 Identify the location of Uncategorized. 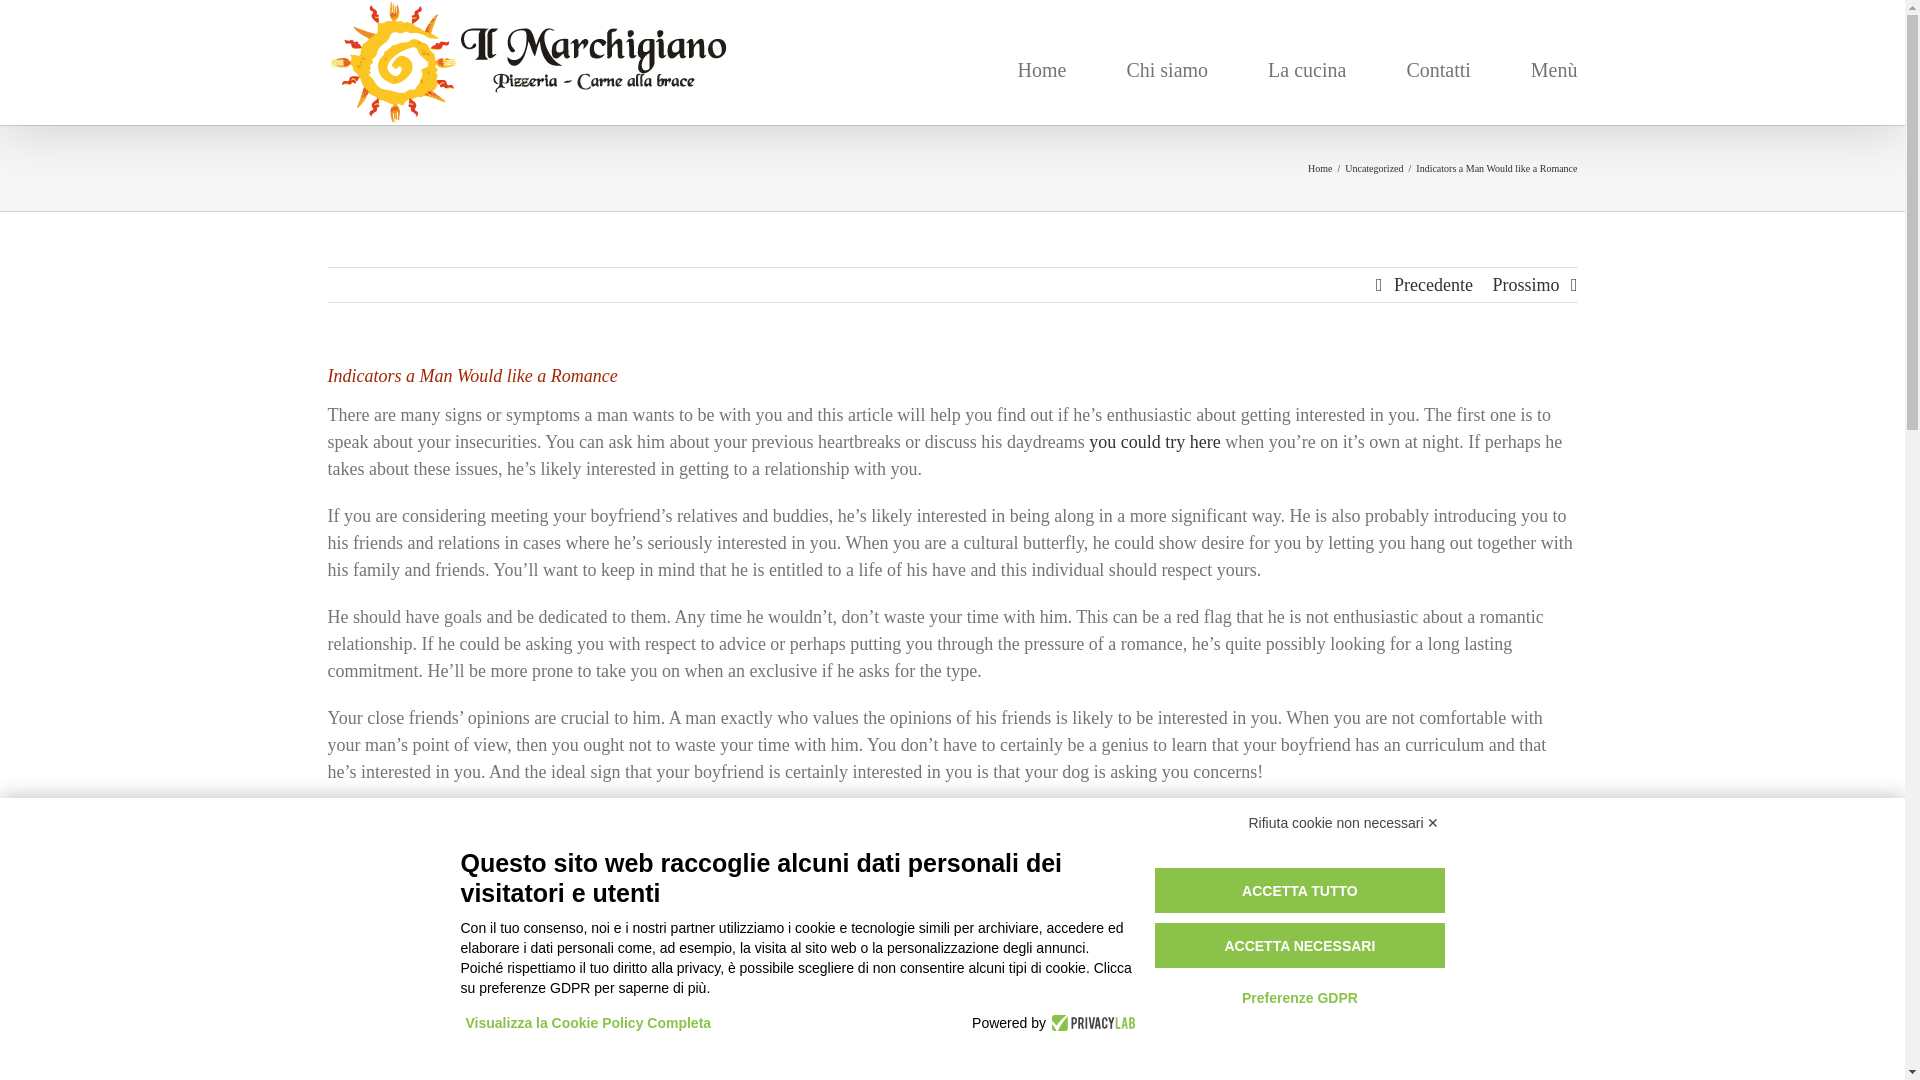
(1374, 168).